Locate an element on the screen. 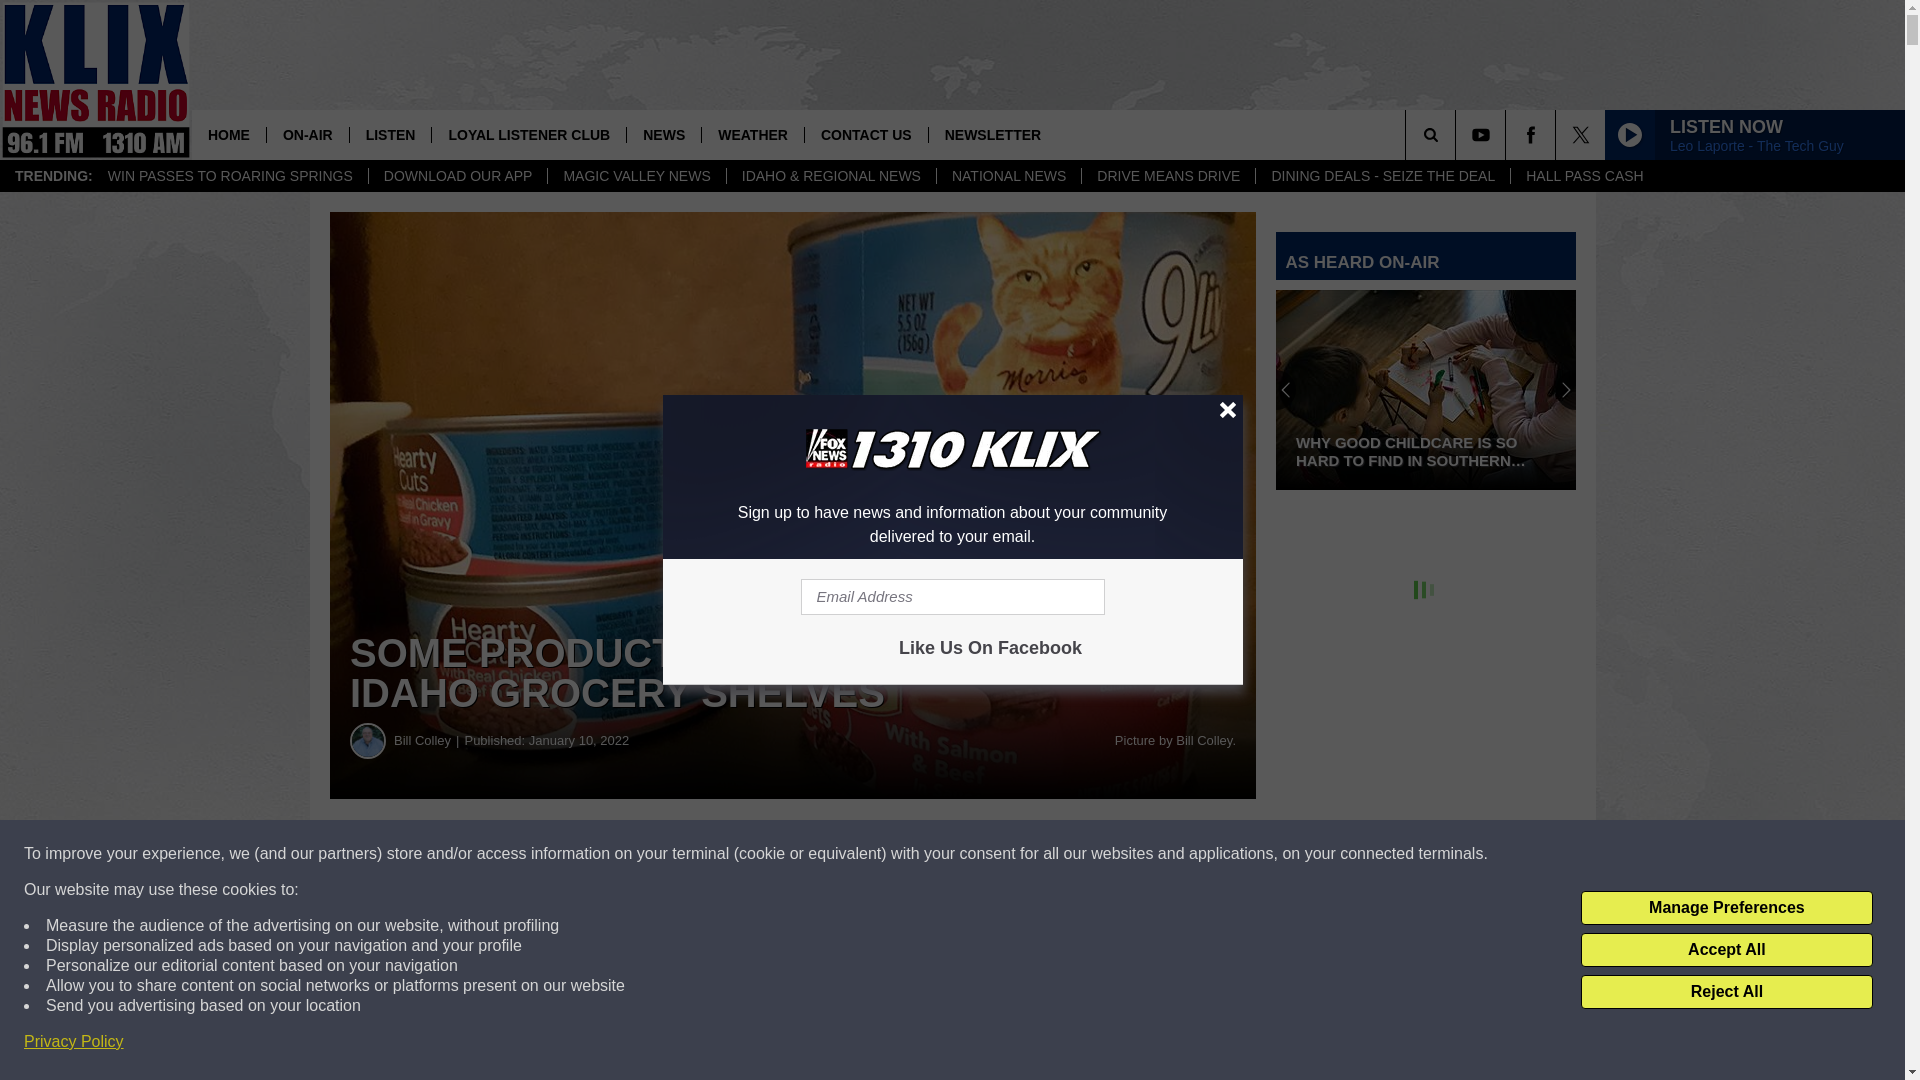 The height and width of the screenshot is (1080, 1920). Manage Preferences is located at coordinates (1726, 908).